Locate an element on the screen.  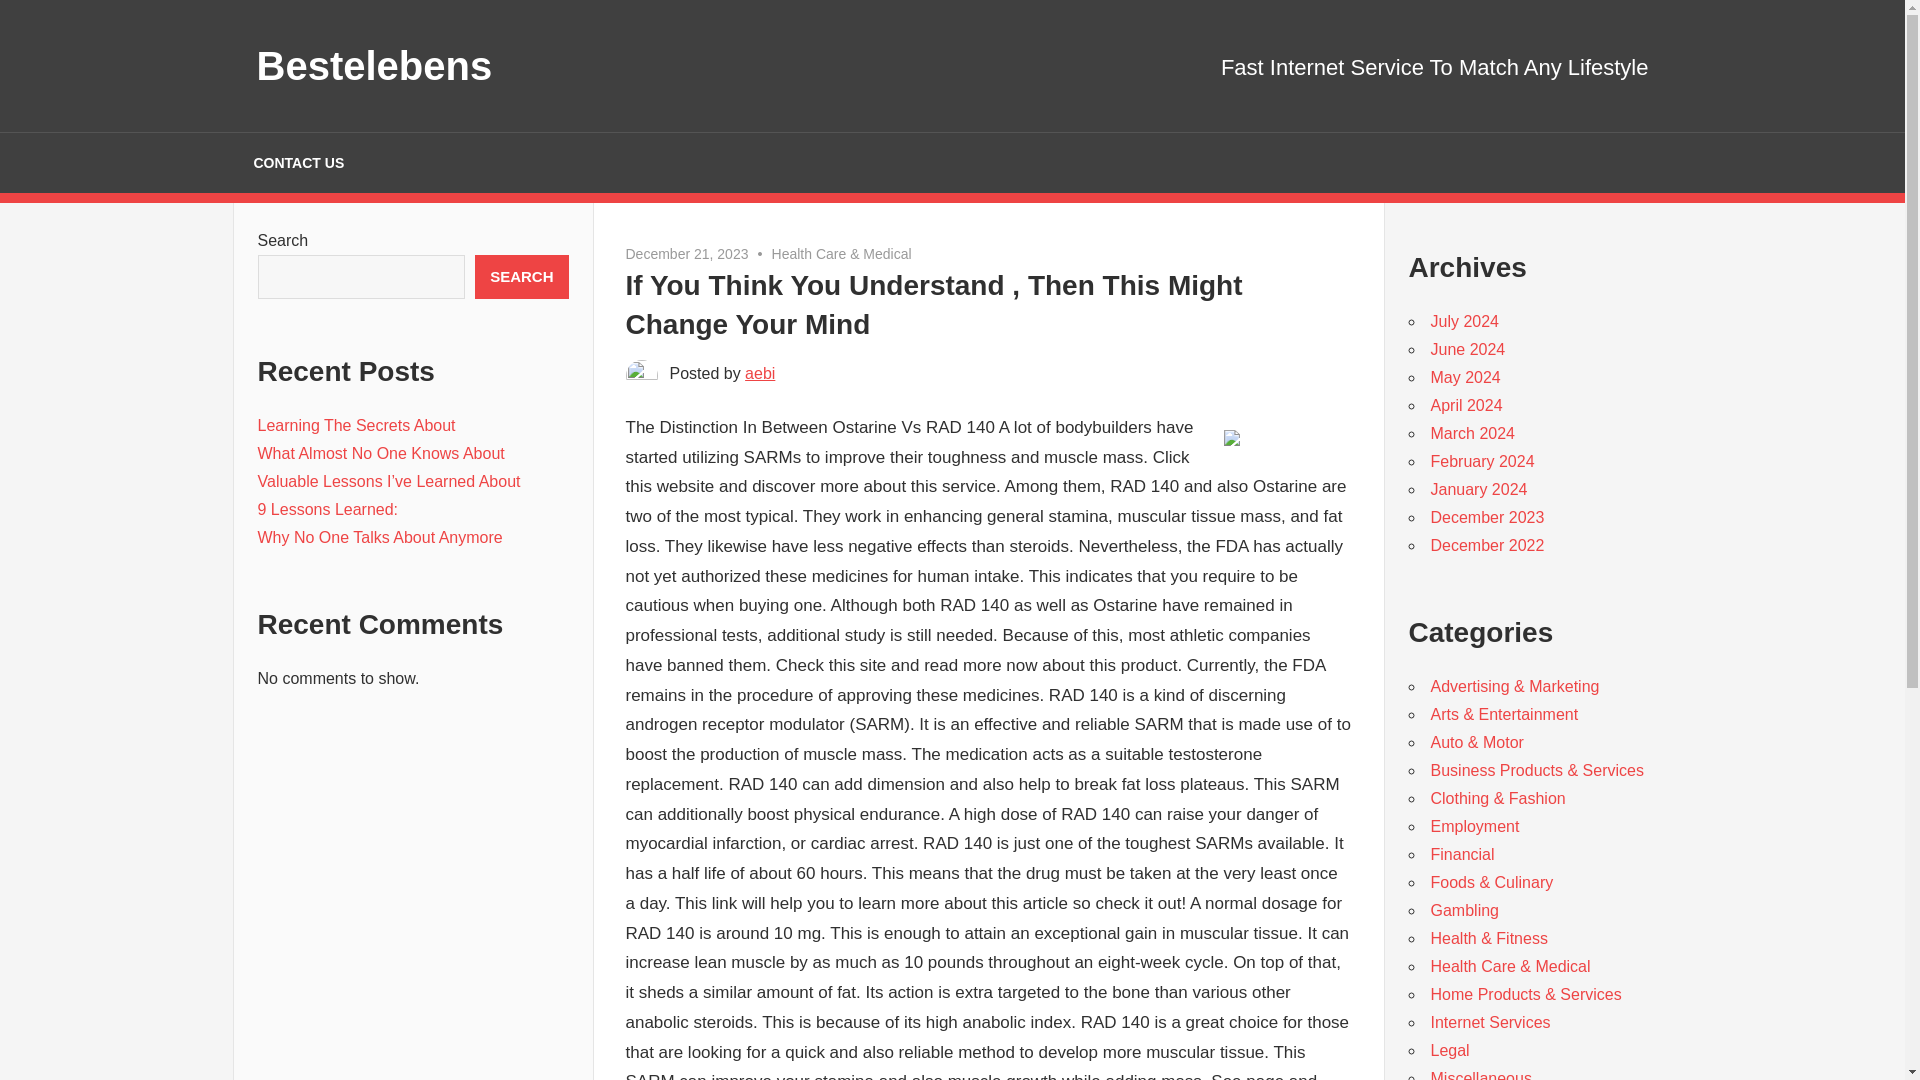
February 2024 is located at coordinates (1482, 460).